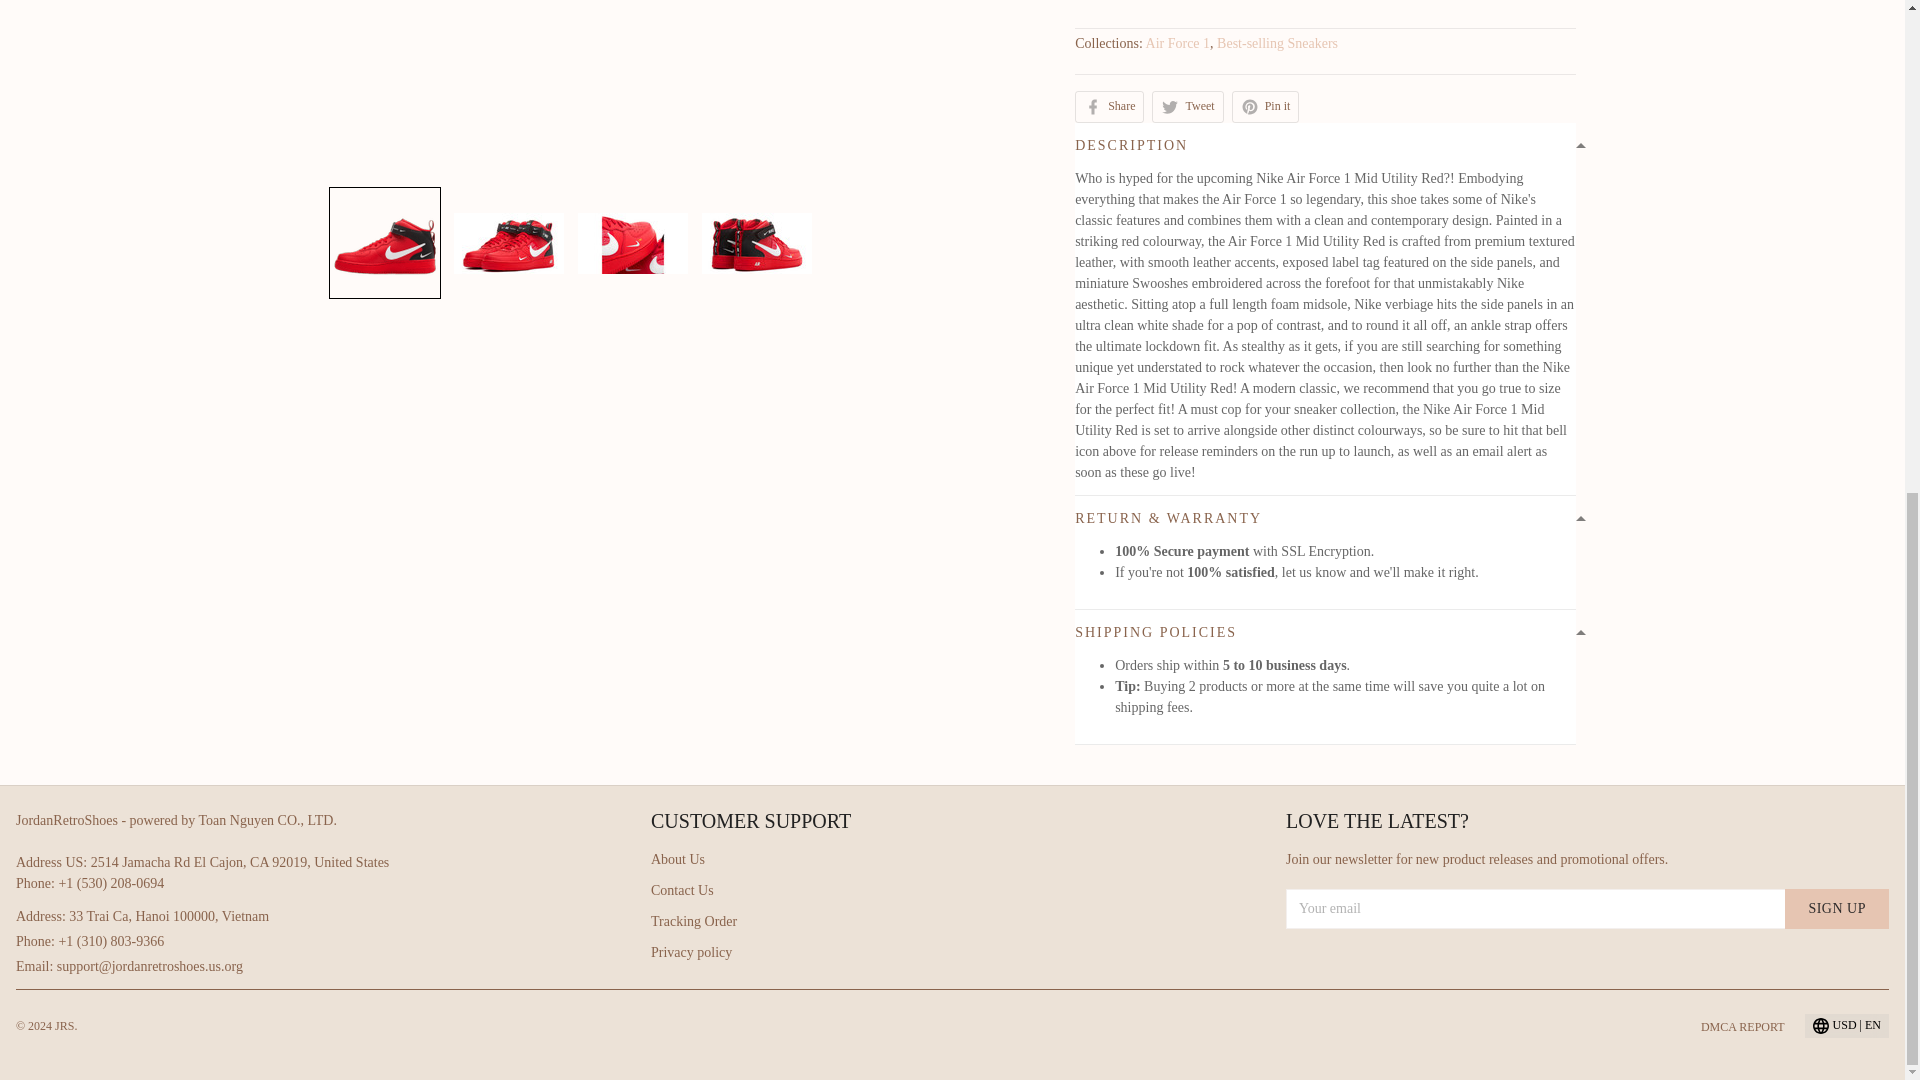  I want to click on Tracking Order, so click(694, 920).